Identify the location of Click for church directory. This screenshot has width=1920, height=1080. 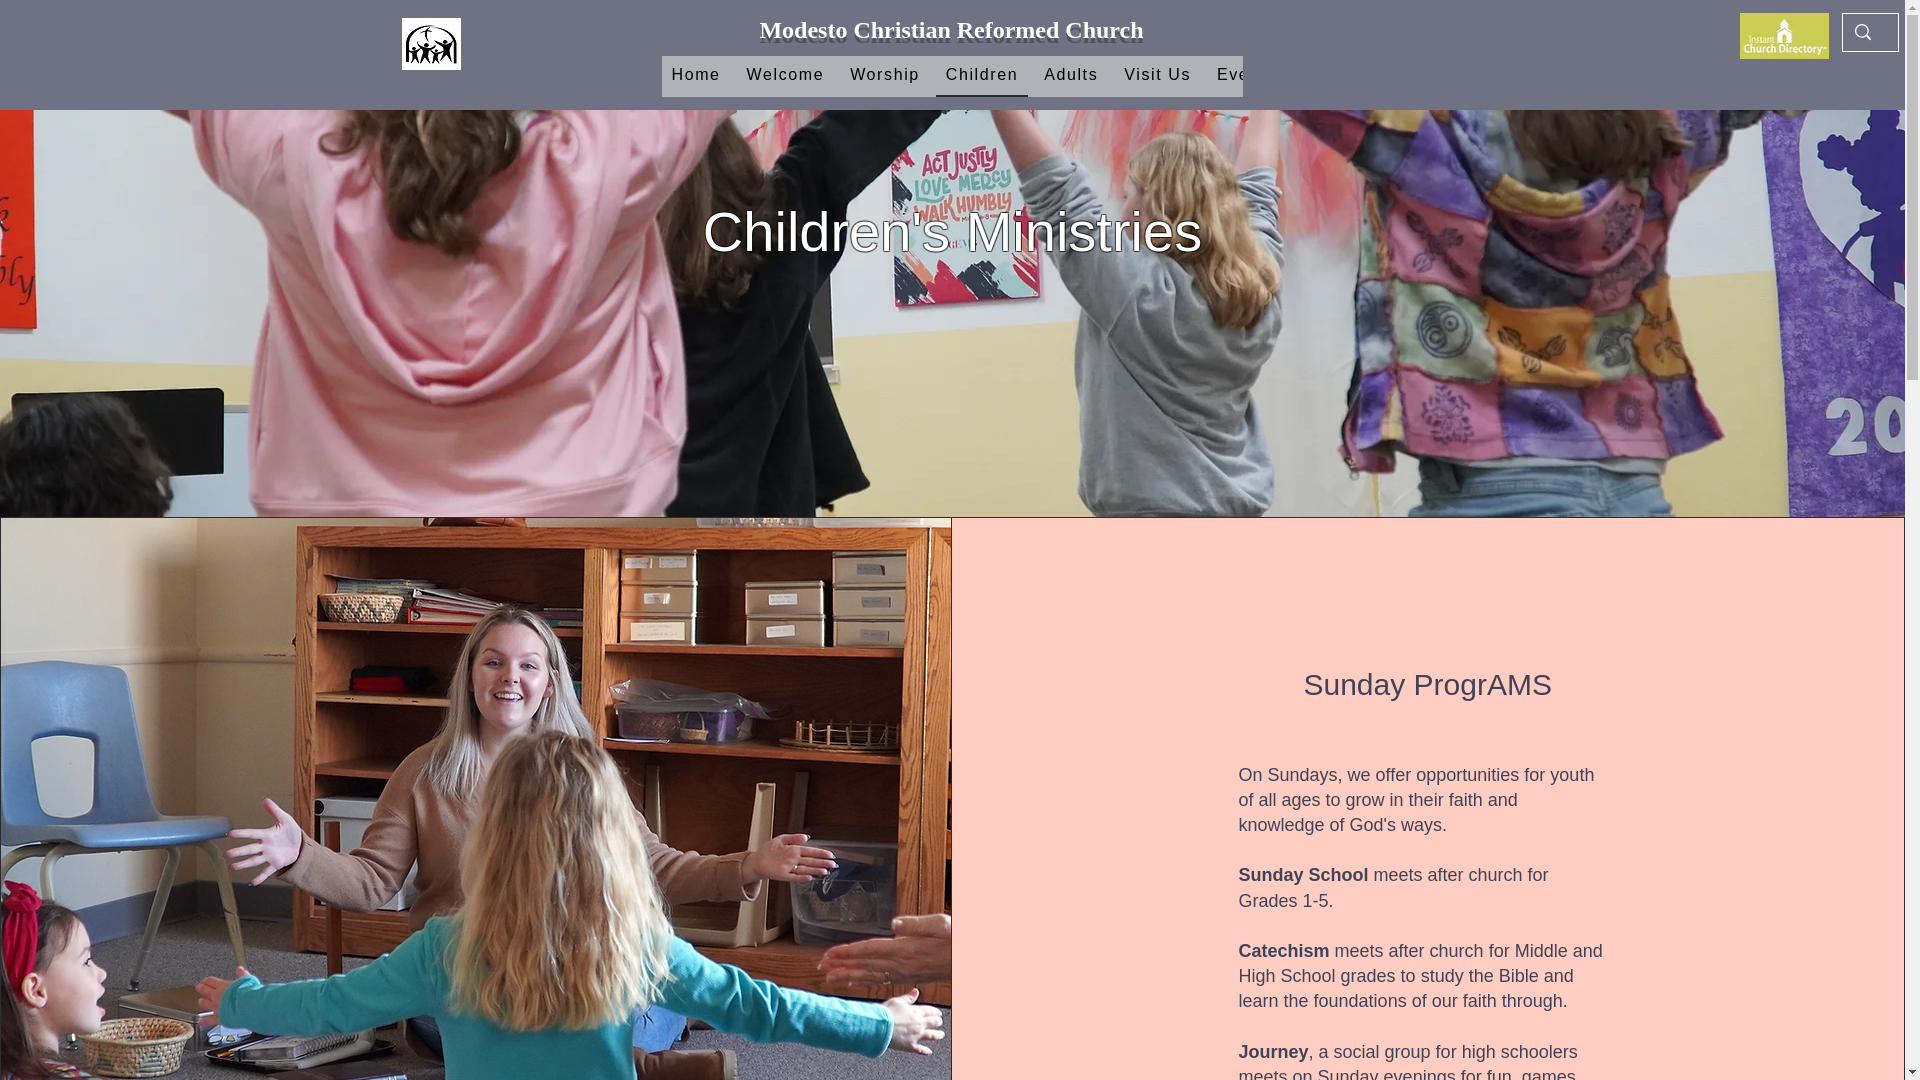
(1784, 36).